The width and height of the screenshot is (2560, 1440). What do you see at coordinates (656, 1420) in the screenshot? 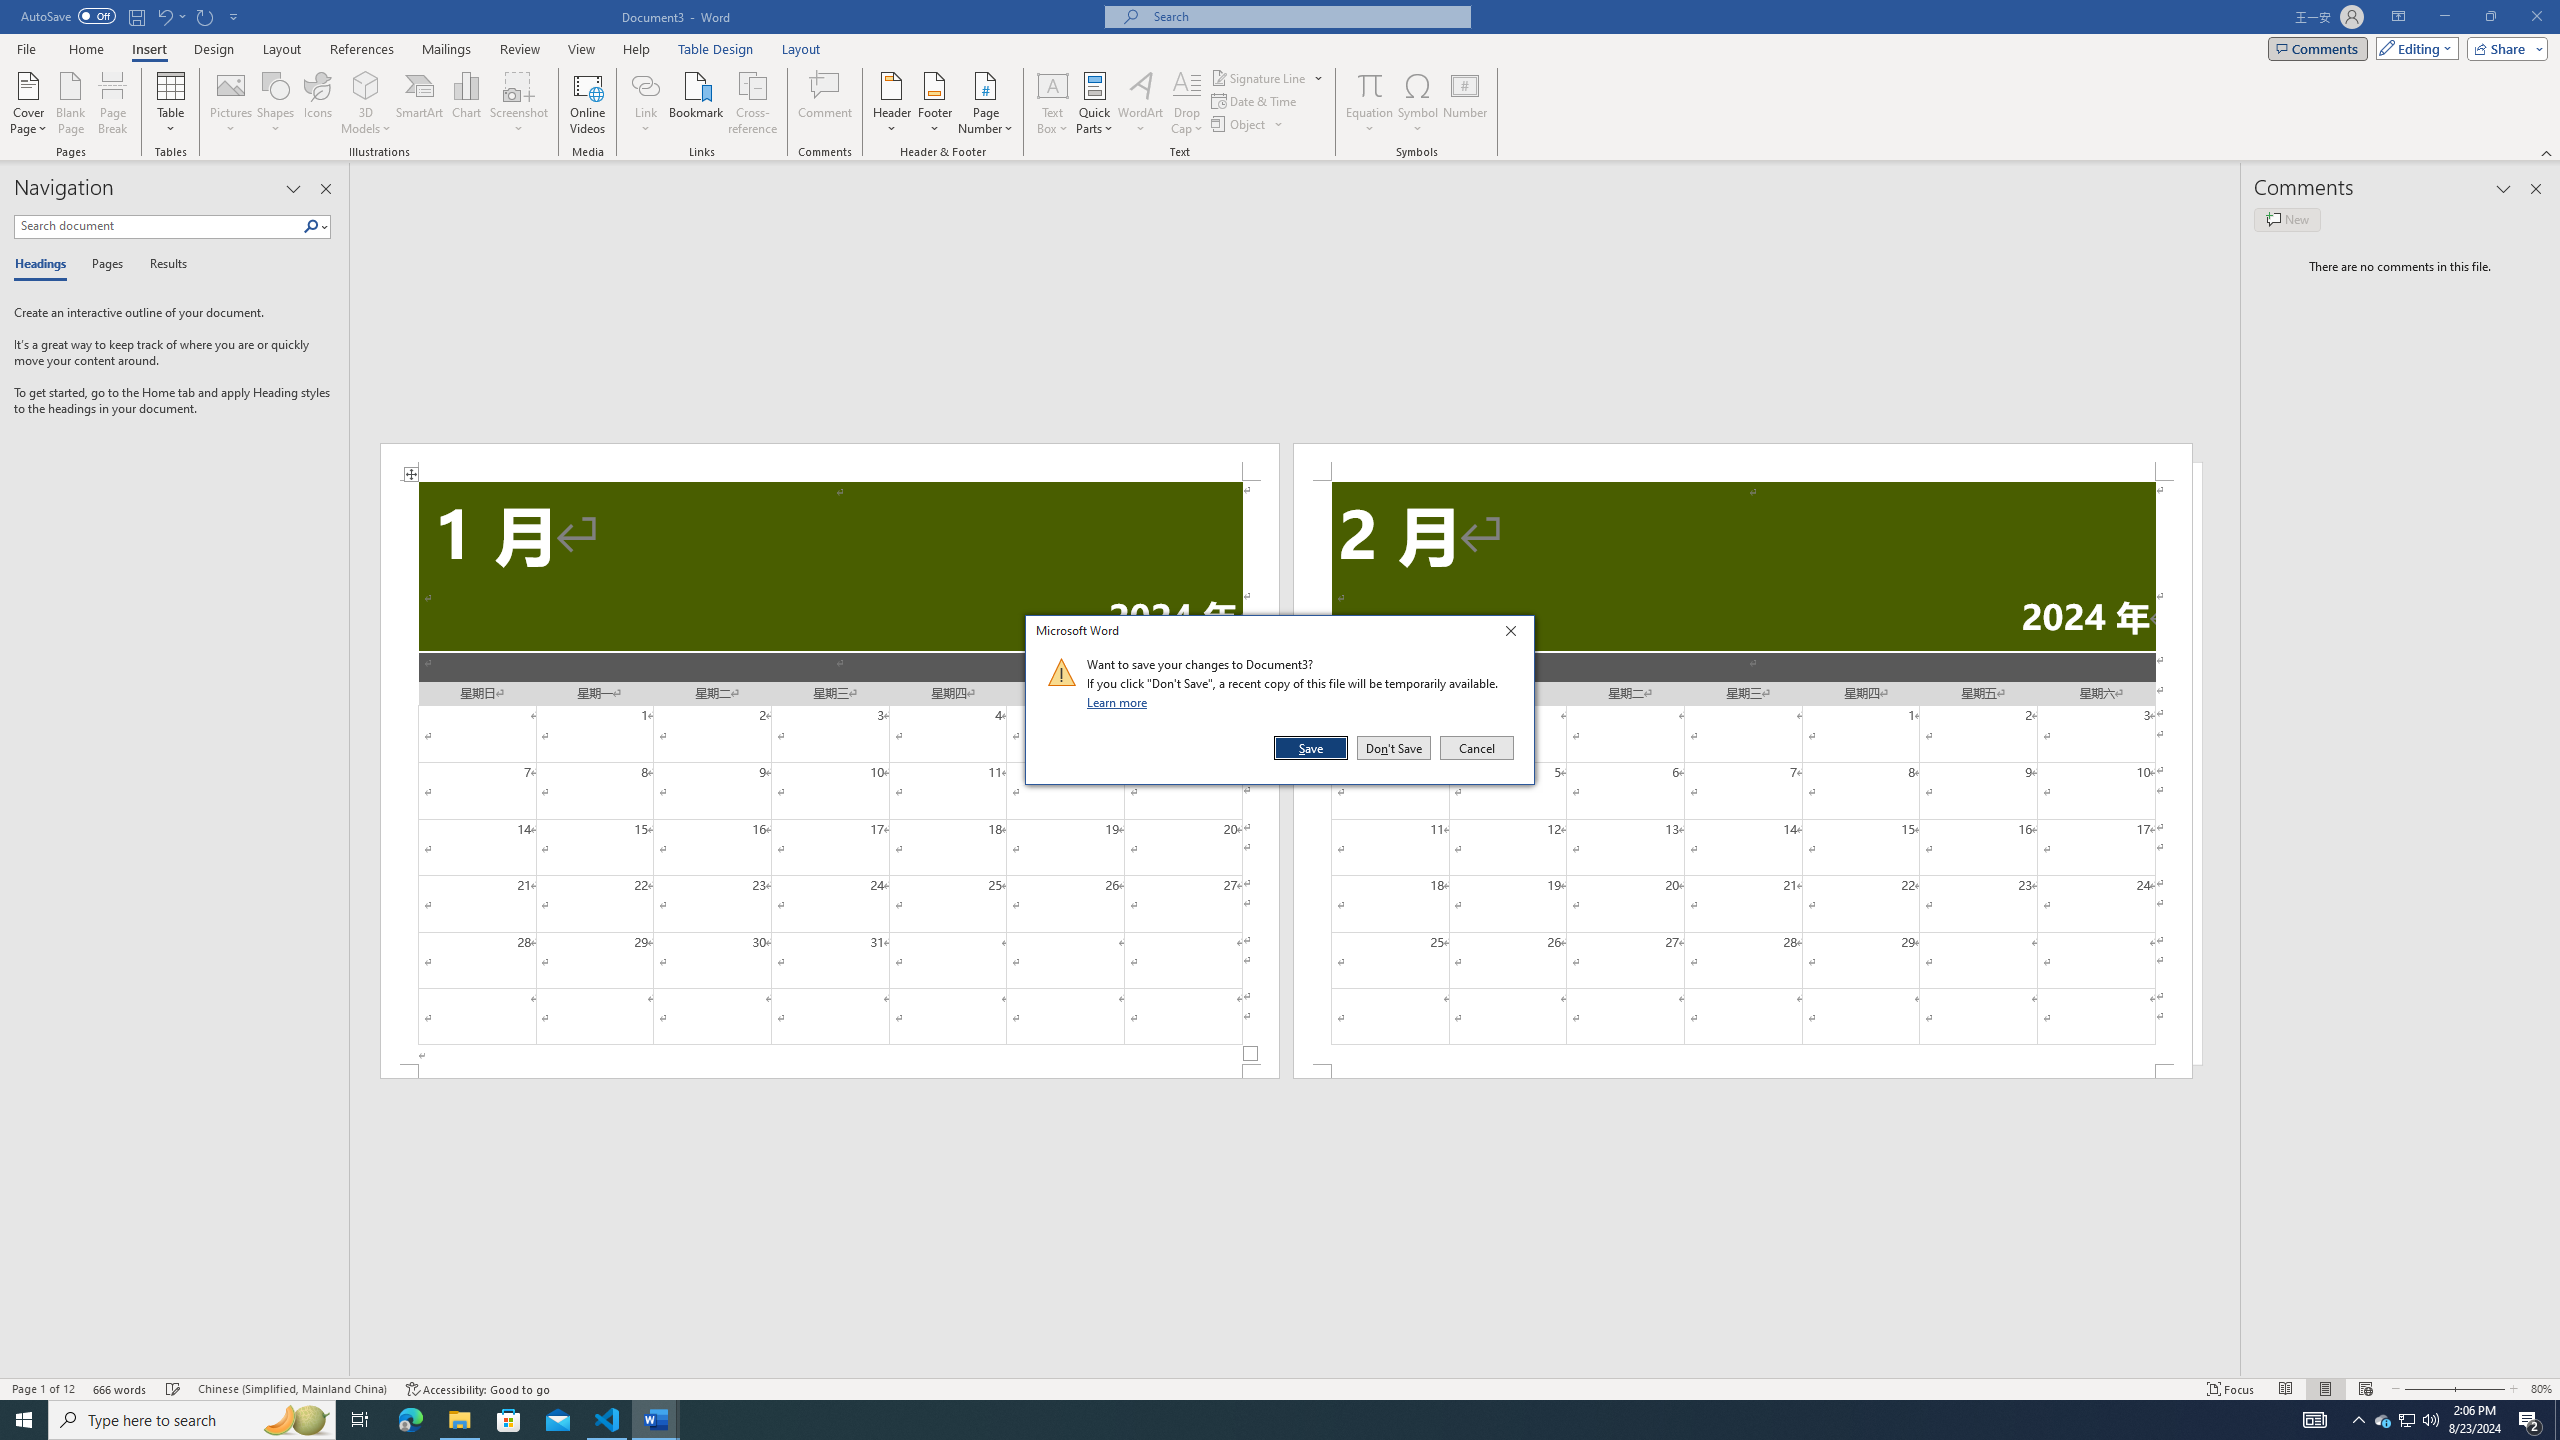
I see `Word - 2 running windows` at bounding box center [656, 1420].